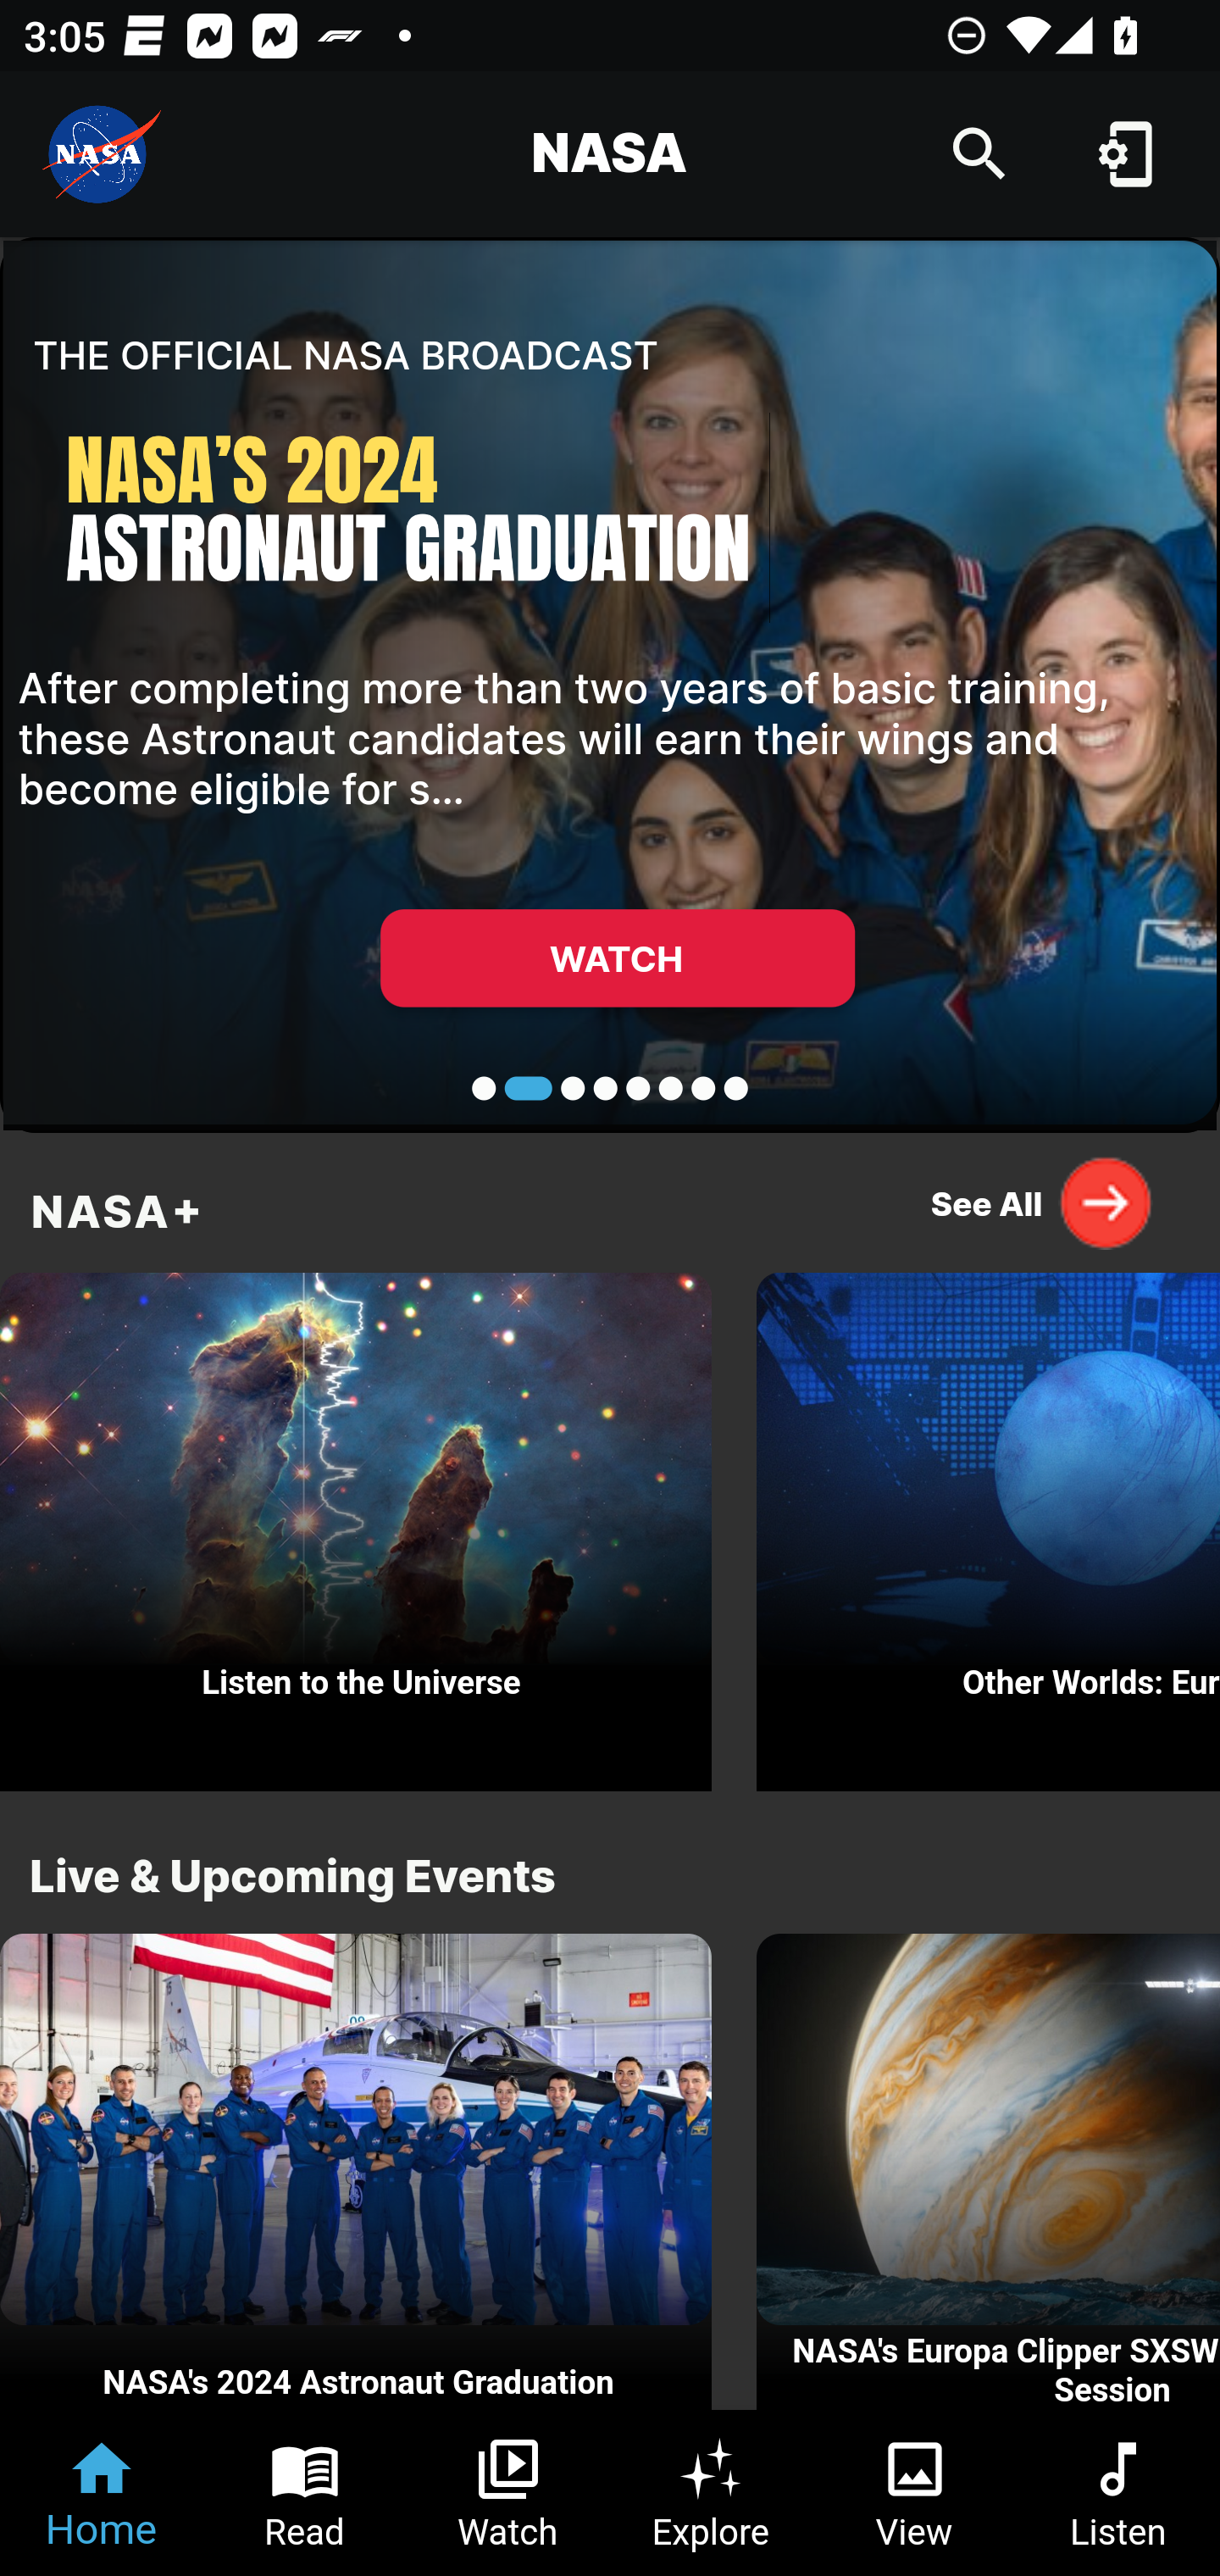  What do you see at coordinates (508, 2493) in the screenshot?
I see `Watch
Tab 3 of 6` at bounding box center [508, 2493].